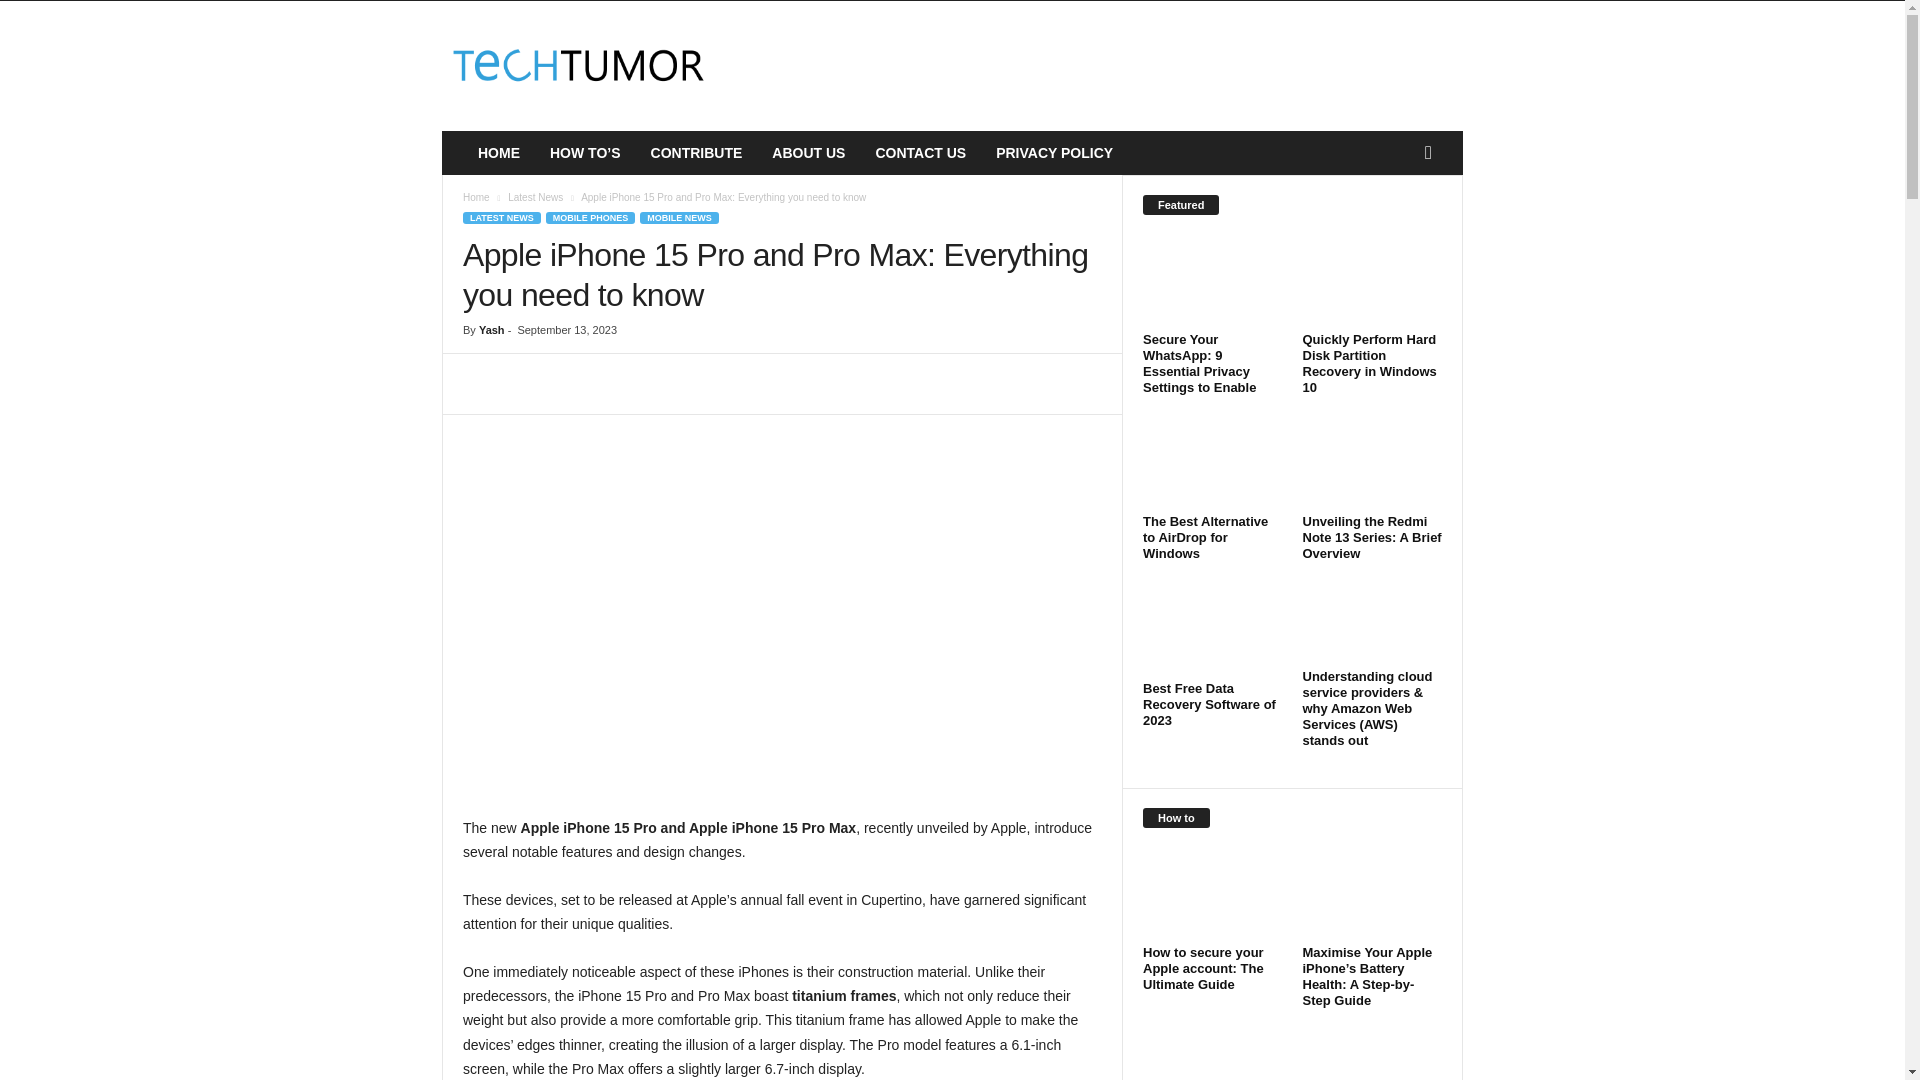  I want to click on CONTACT US, so click(920, 152).